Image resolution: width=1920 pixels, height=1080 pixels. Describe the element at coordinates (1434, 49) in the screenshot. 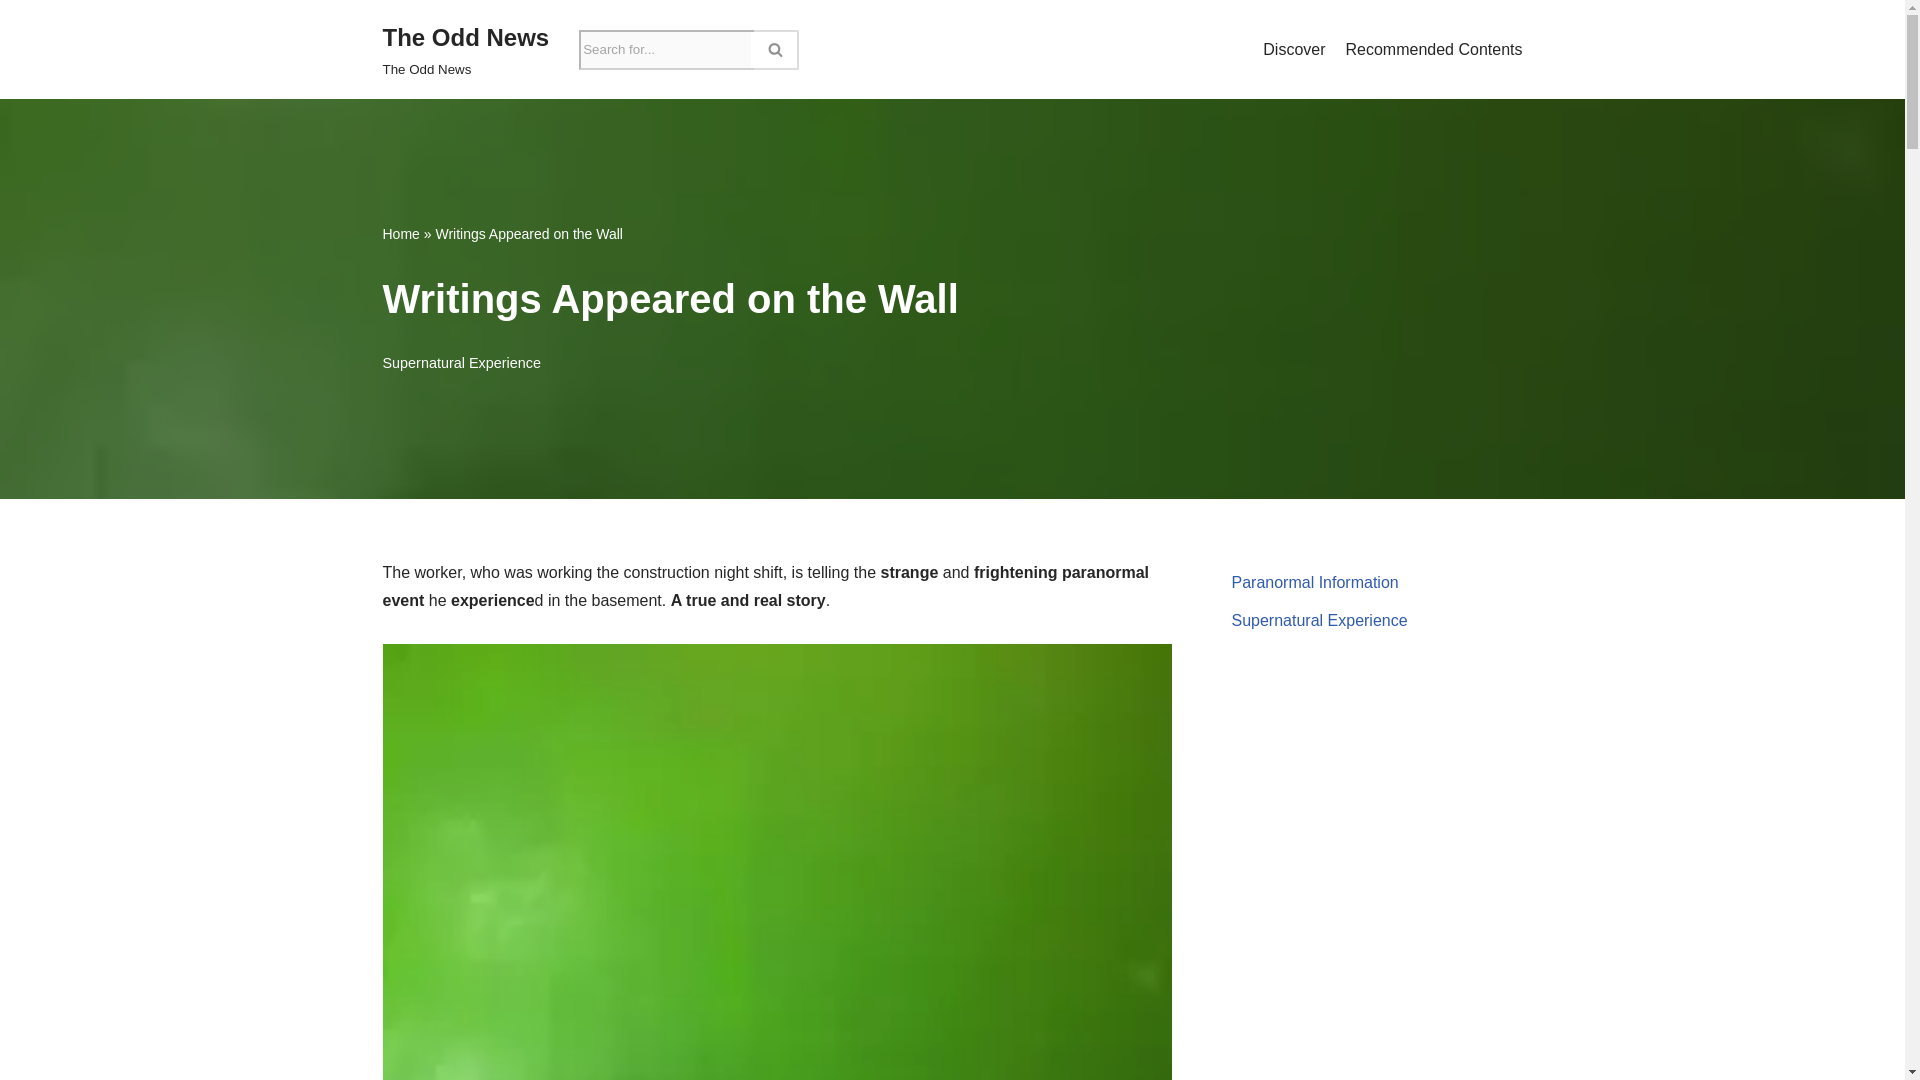

I see `Recommended Contents` at that location.